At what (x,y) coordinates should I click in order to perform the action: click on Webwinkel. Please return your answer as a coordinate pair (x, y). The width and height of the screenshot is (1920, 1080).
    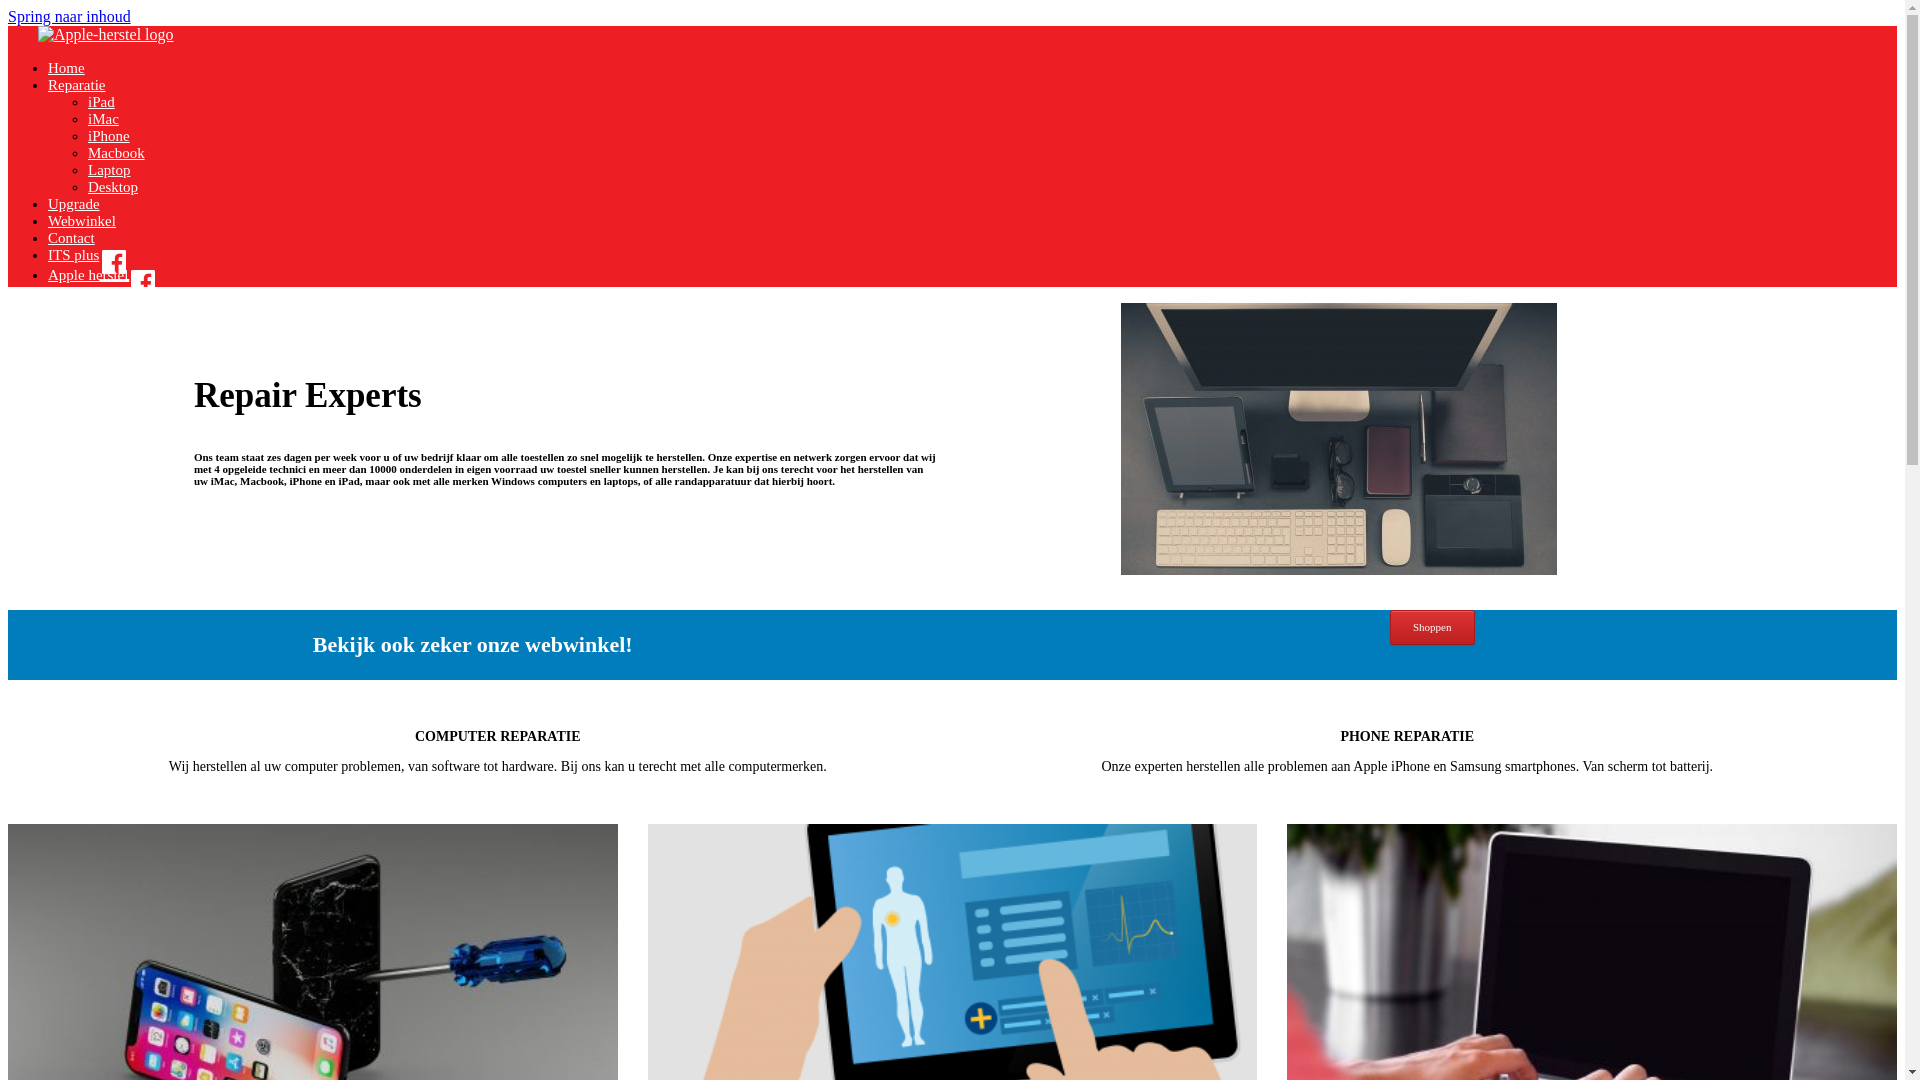
    Looking at the image, I should click on (82, 221).